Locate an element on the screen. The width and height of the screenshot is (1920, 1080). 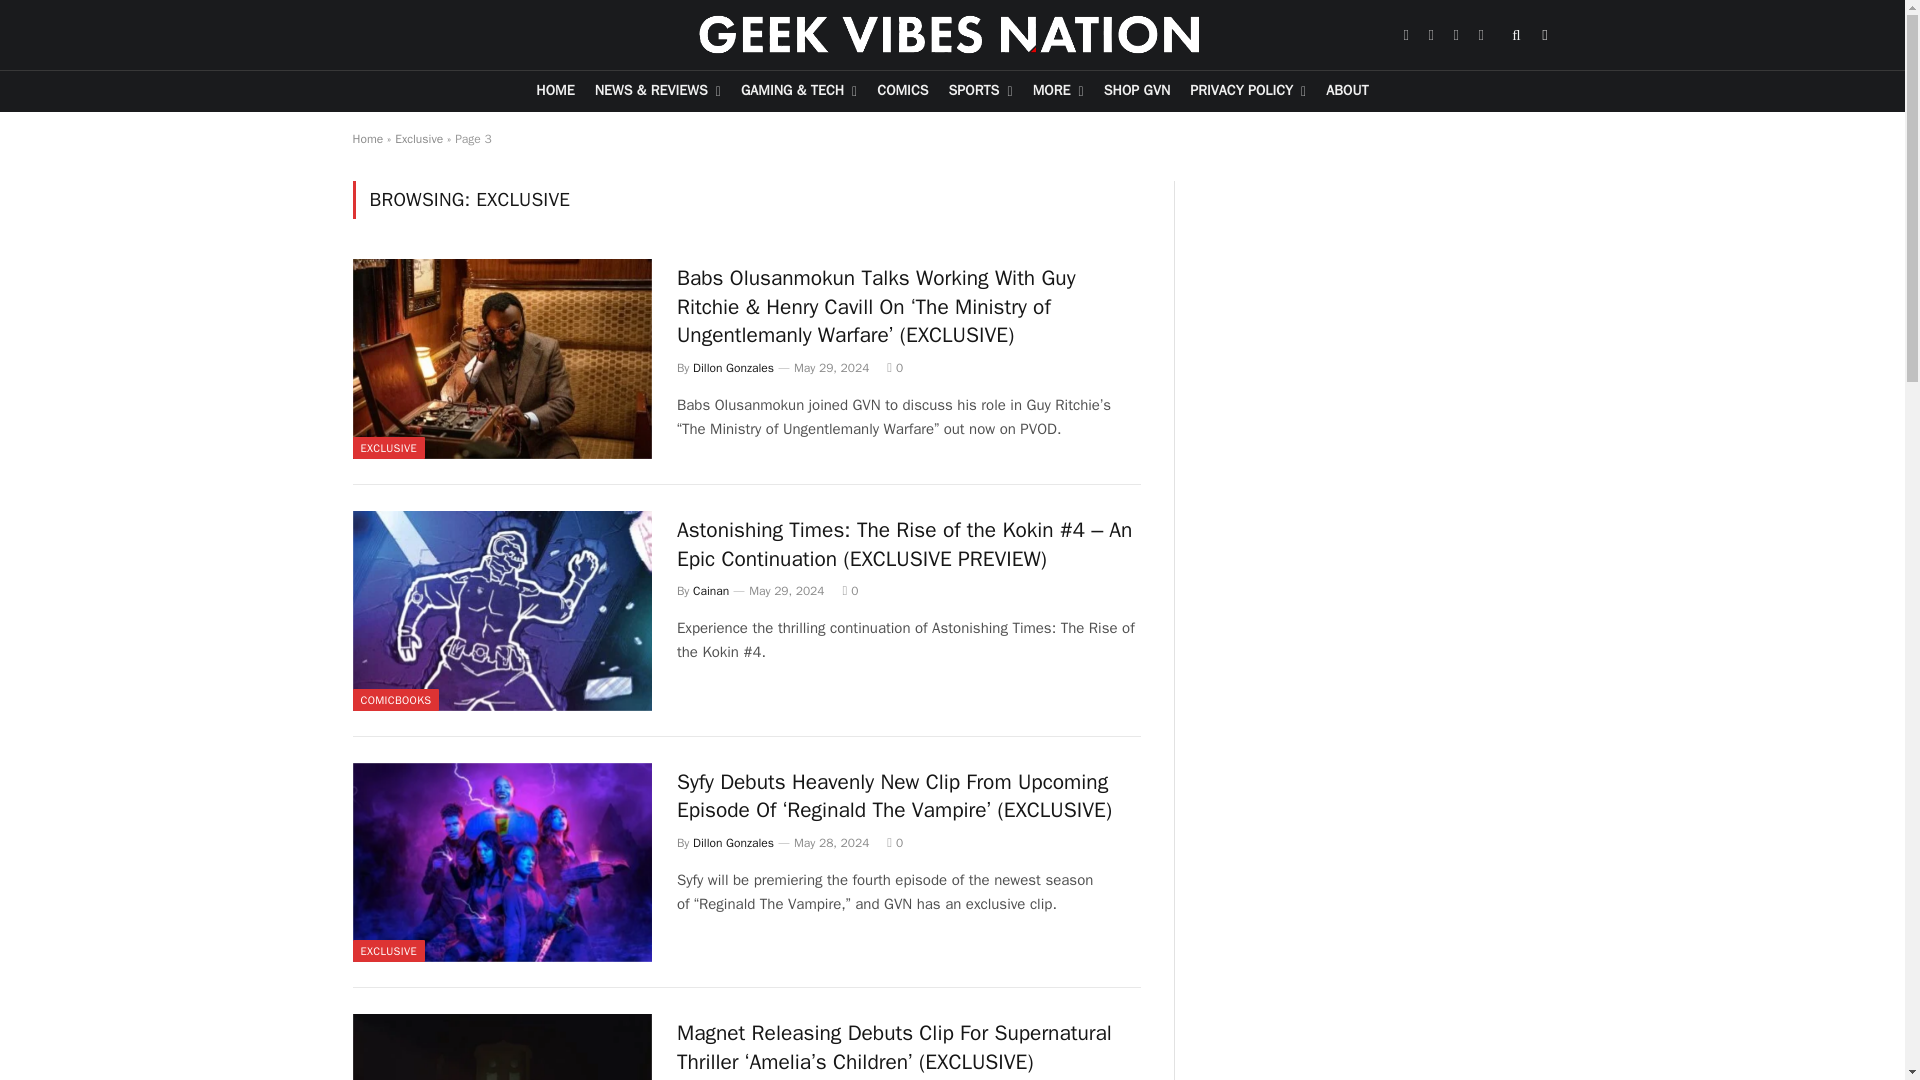
COMICS is located at coordinates (902, 92).